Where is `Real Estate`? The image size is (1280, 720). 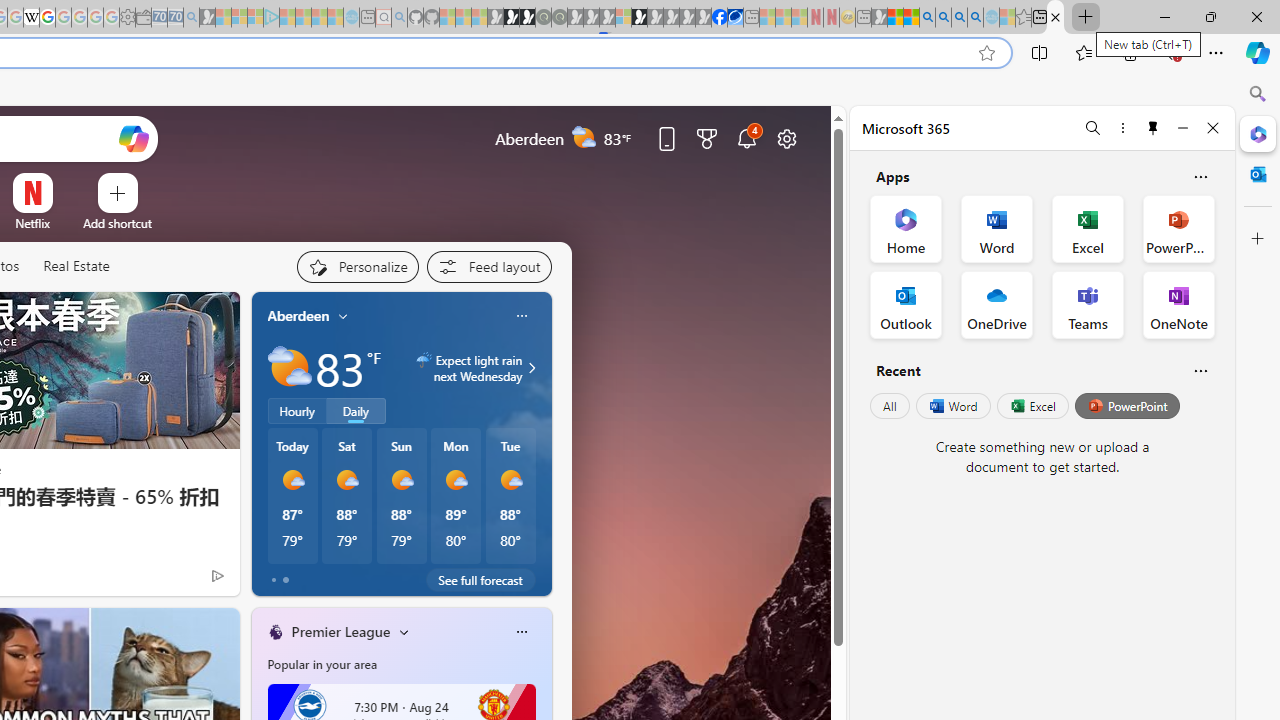 Real Estate is located at coordinates (76, 266).